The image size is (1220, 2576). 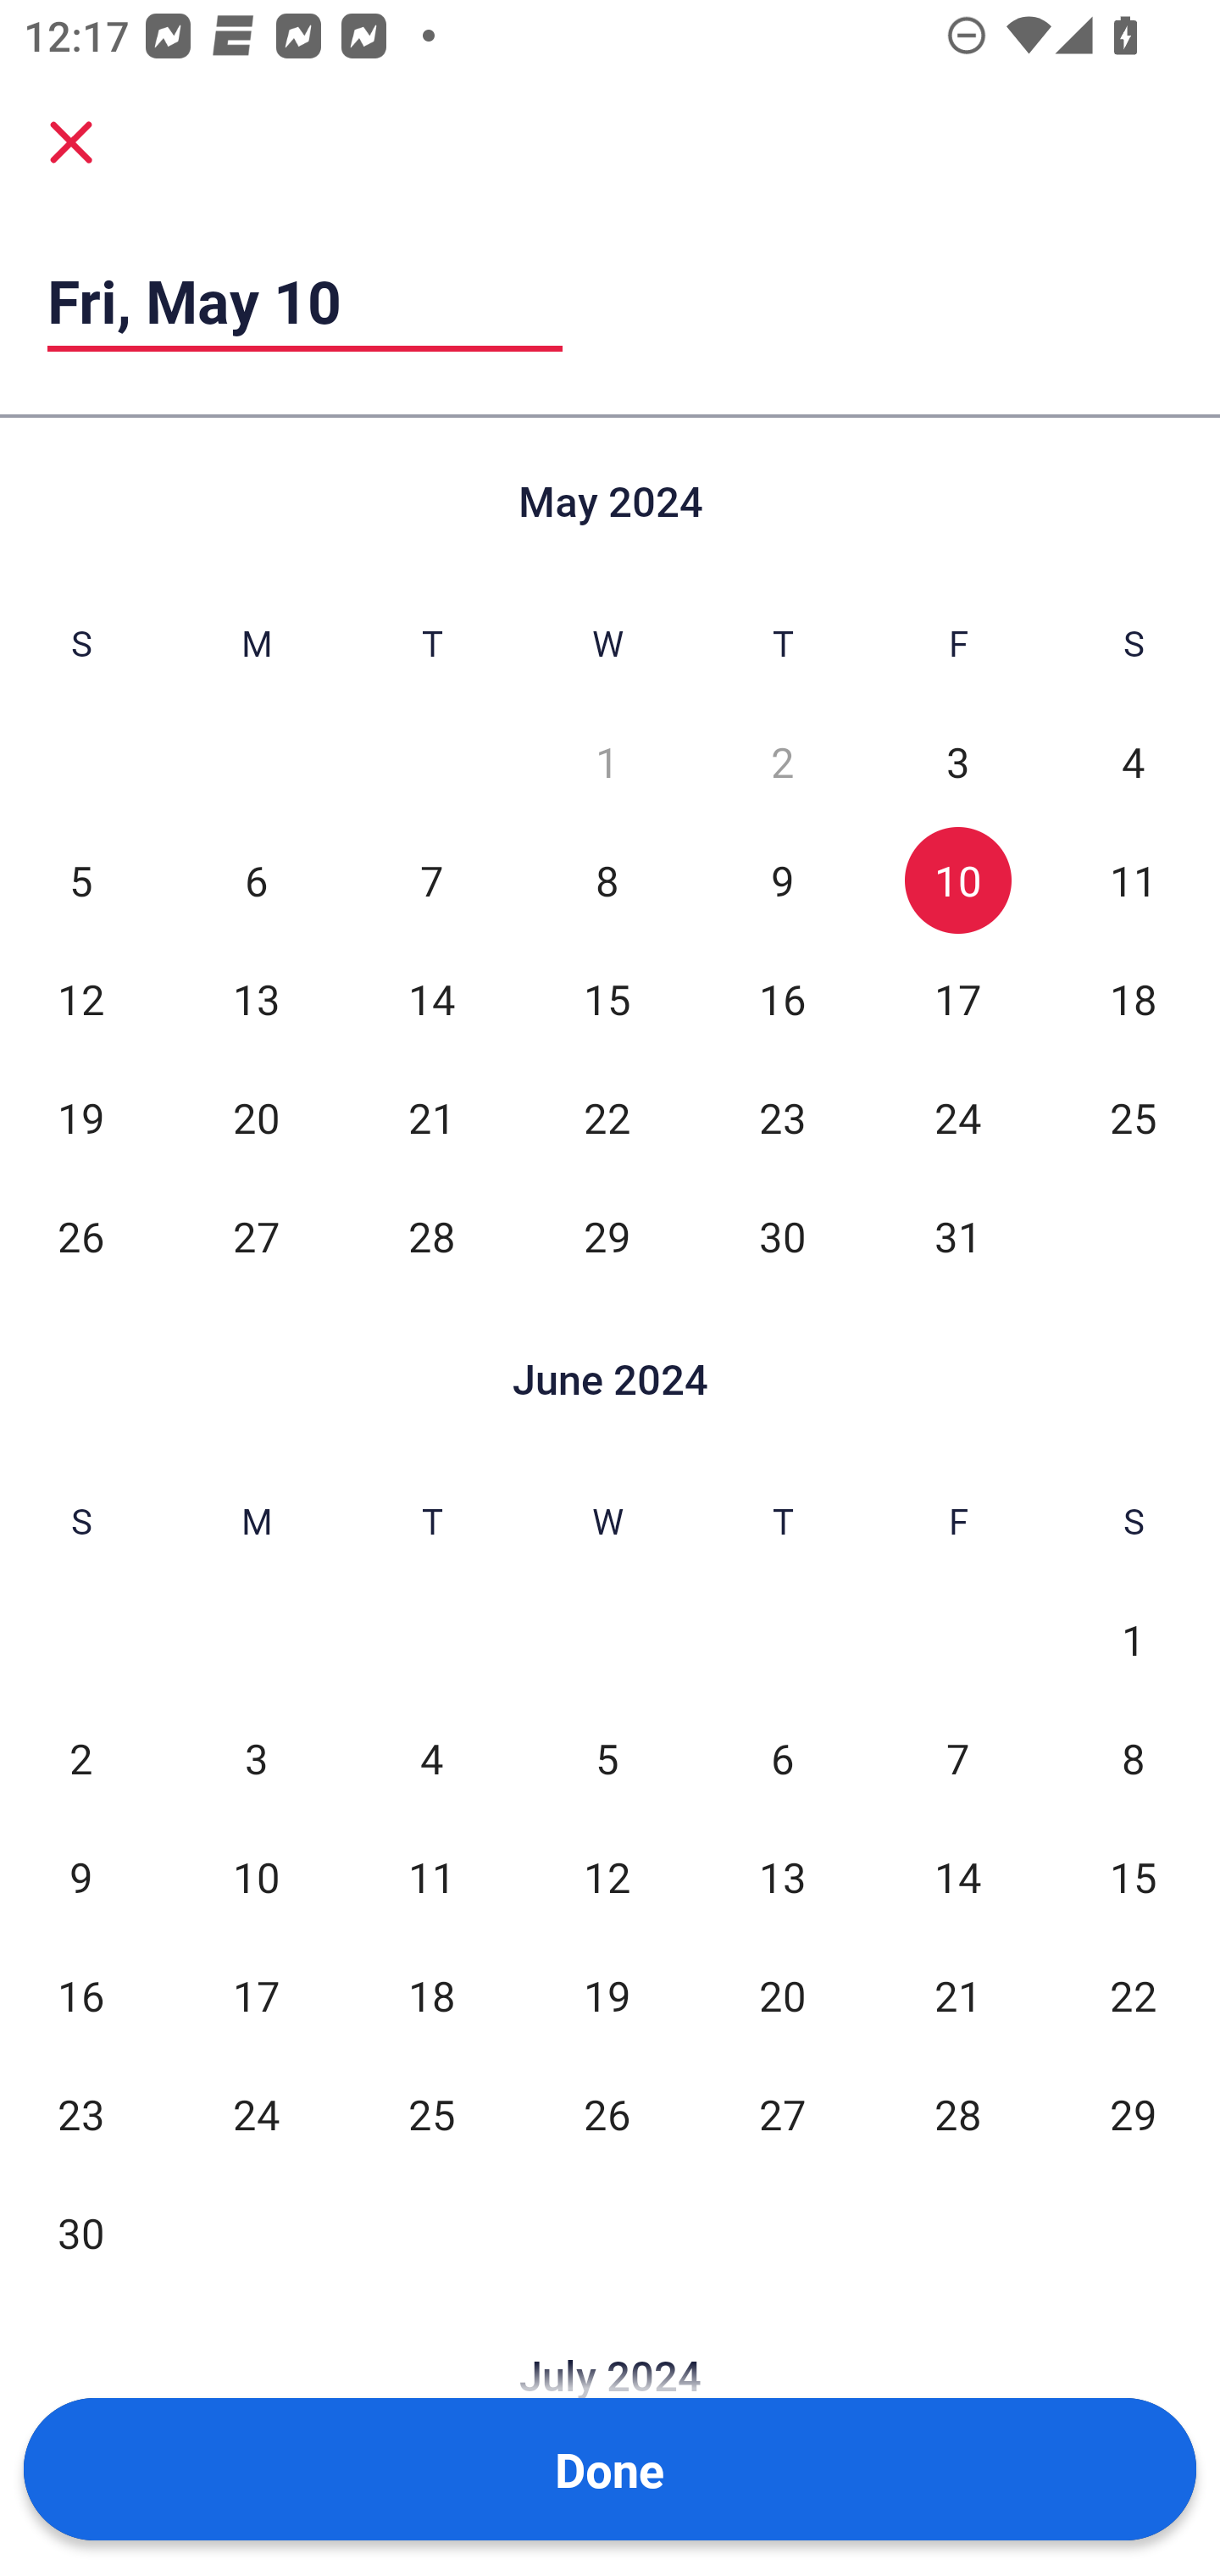 I want to click on 24 Fri, May 24, Not Selected, so click(x=957, y=1118).